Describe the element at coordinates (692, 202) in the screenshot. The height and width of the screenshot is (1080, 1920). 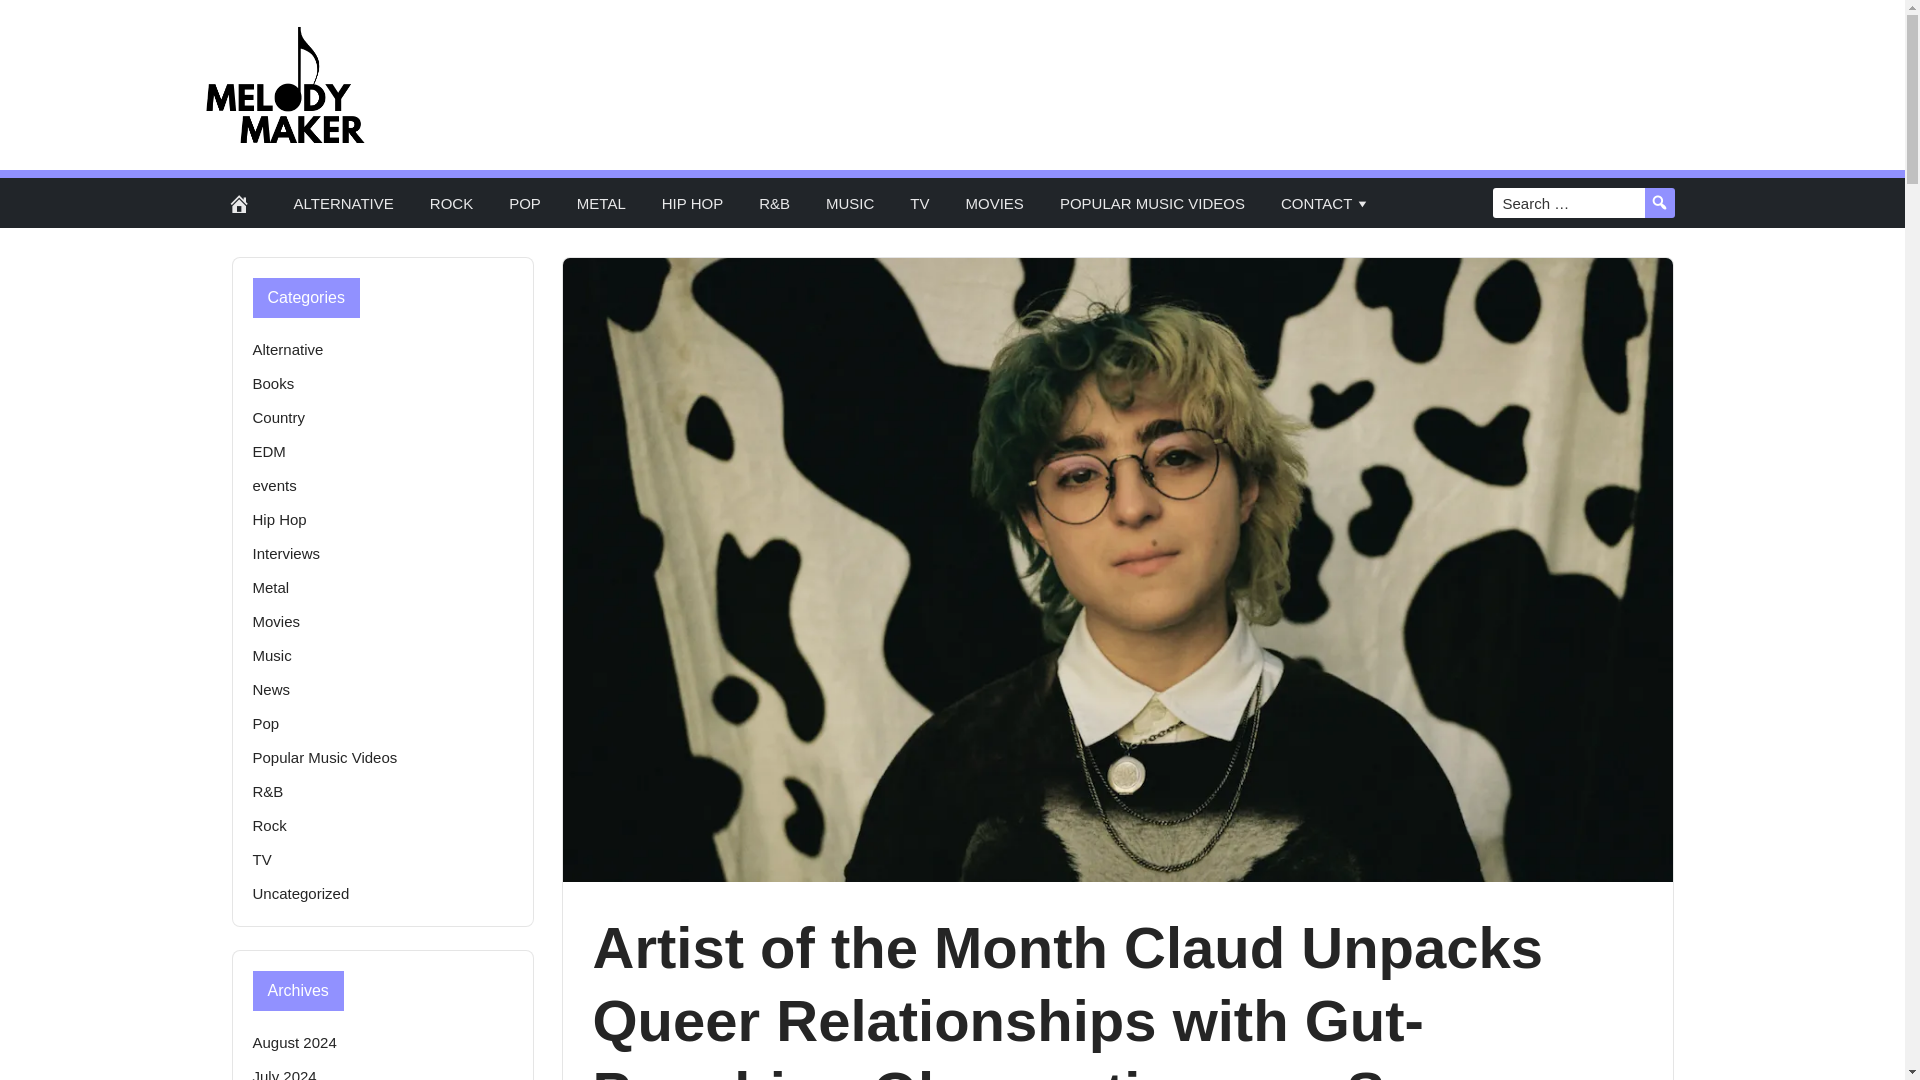
I see `HIP HOP` at that location.